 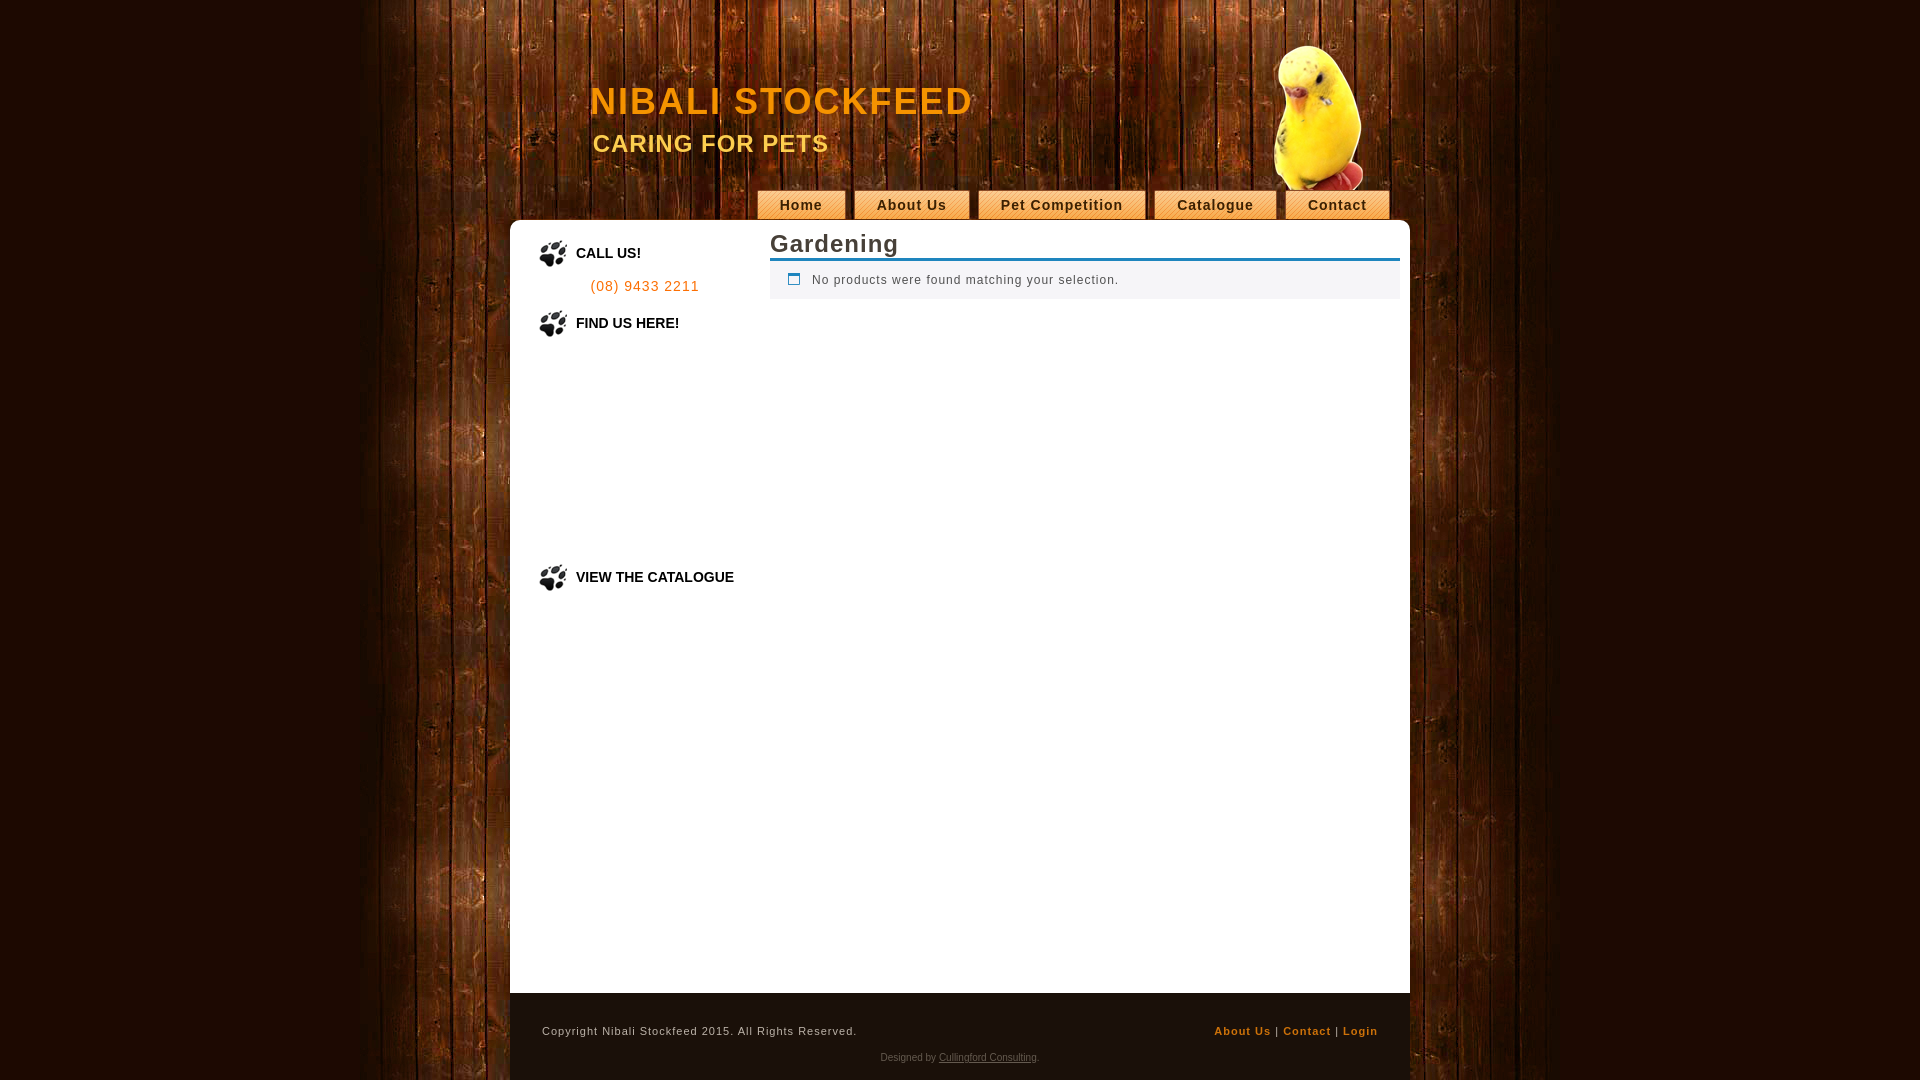 I want to click on Catalogue, so click(x=1216, y=204).